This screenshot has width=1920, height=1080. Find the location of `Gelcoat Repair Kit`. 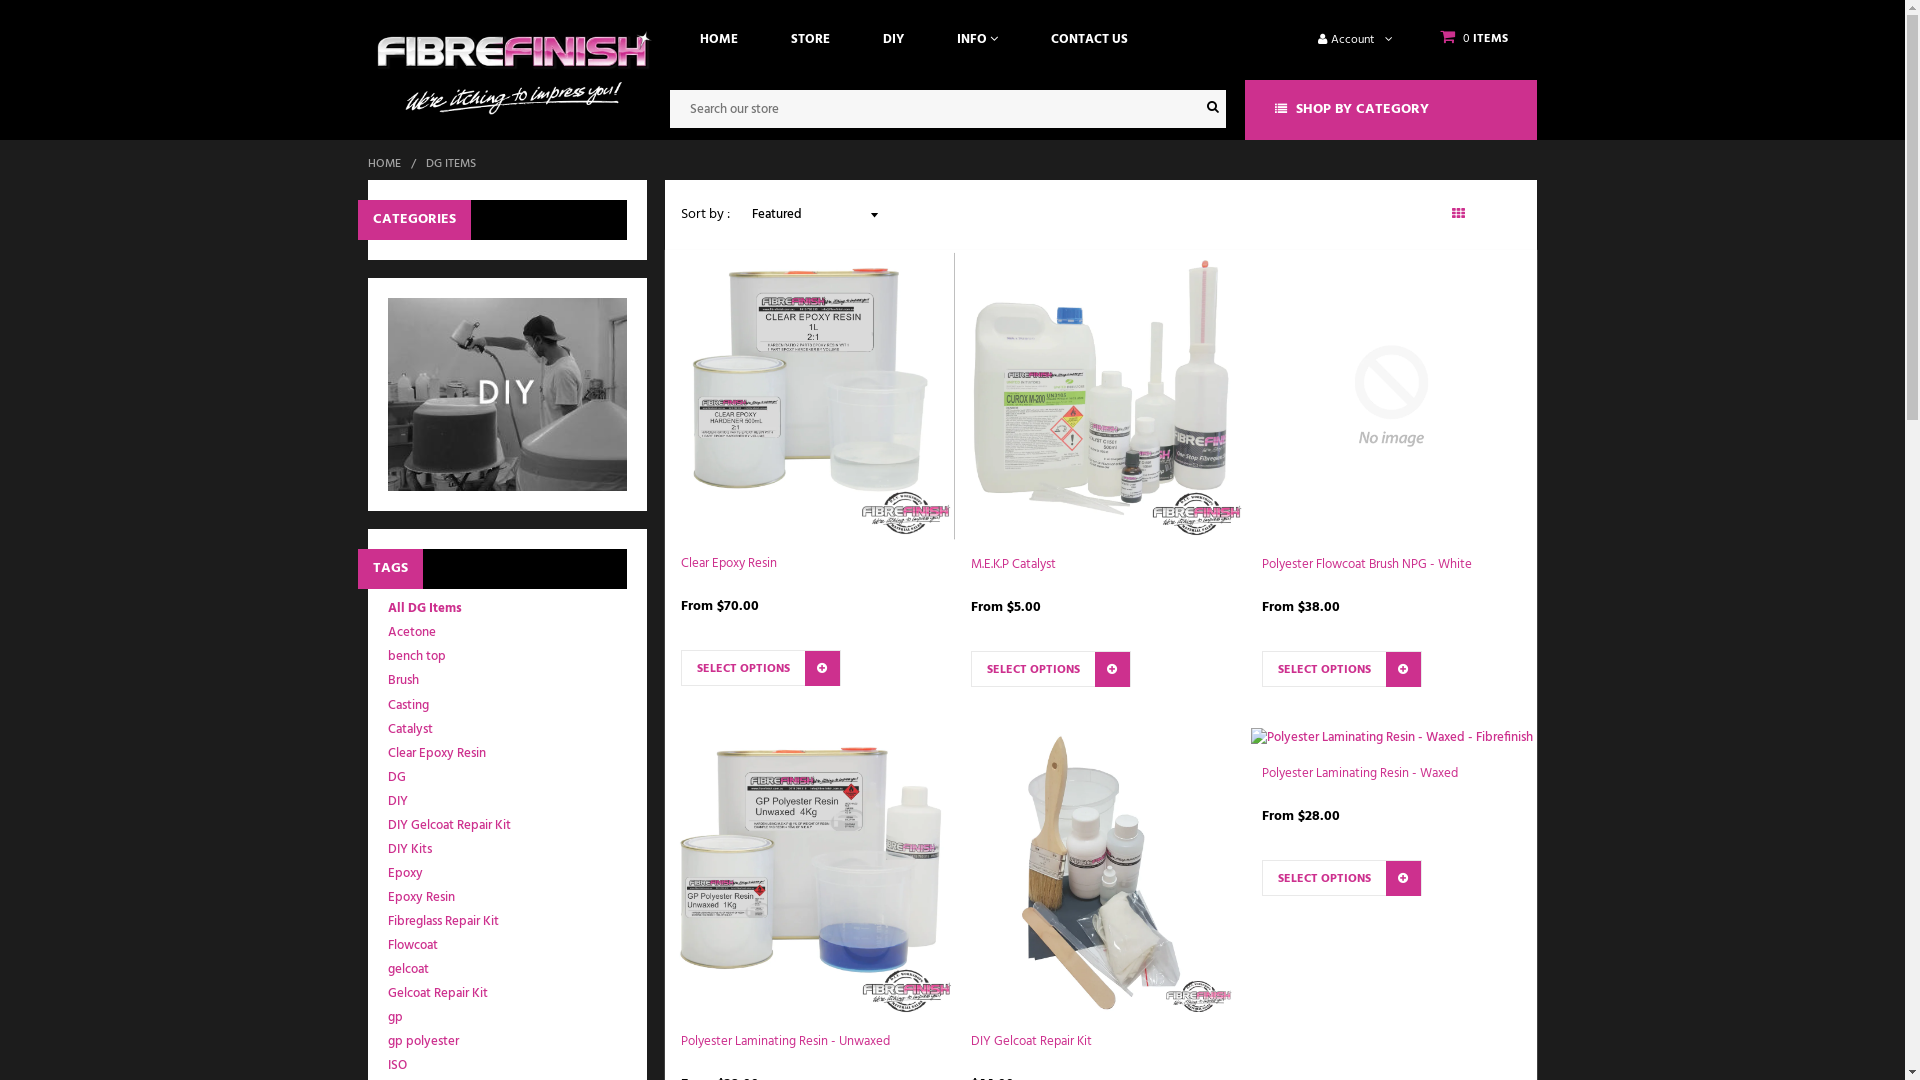

Gelcoat Repair Kit is located at coordinates (438, 994).